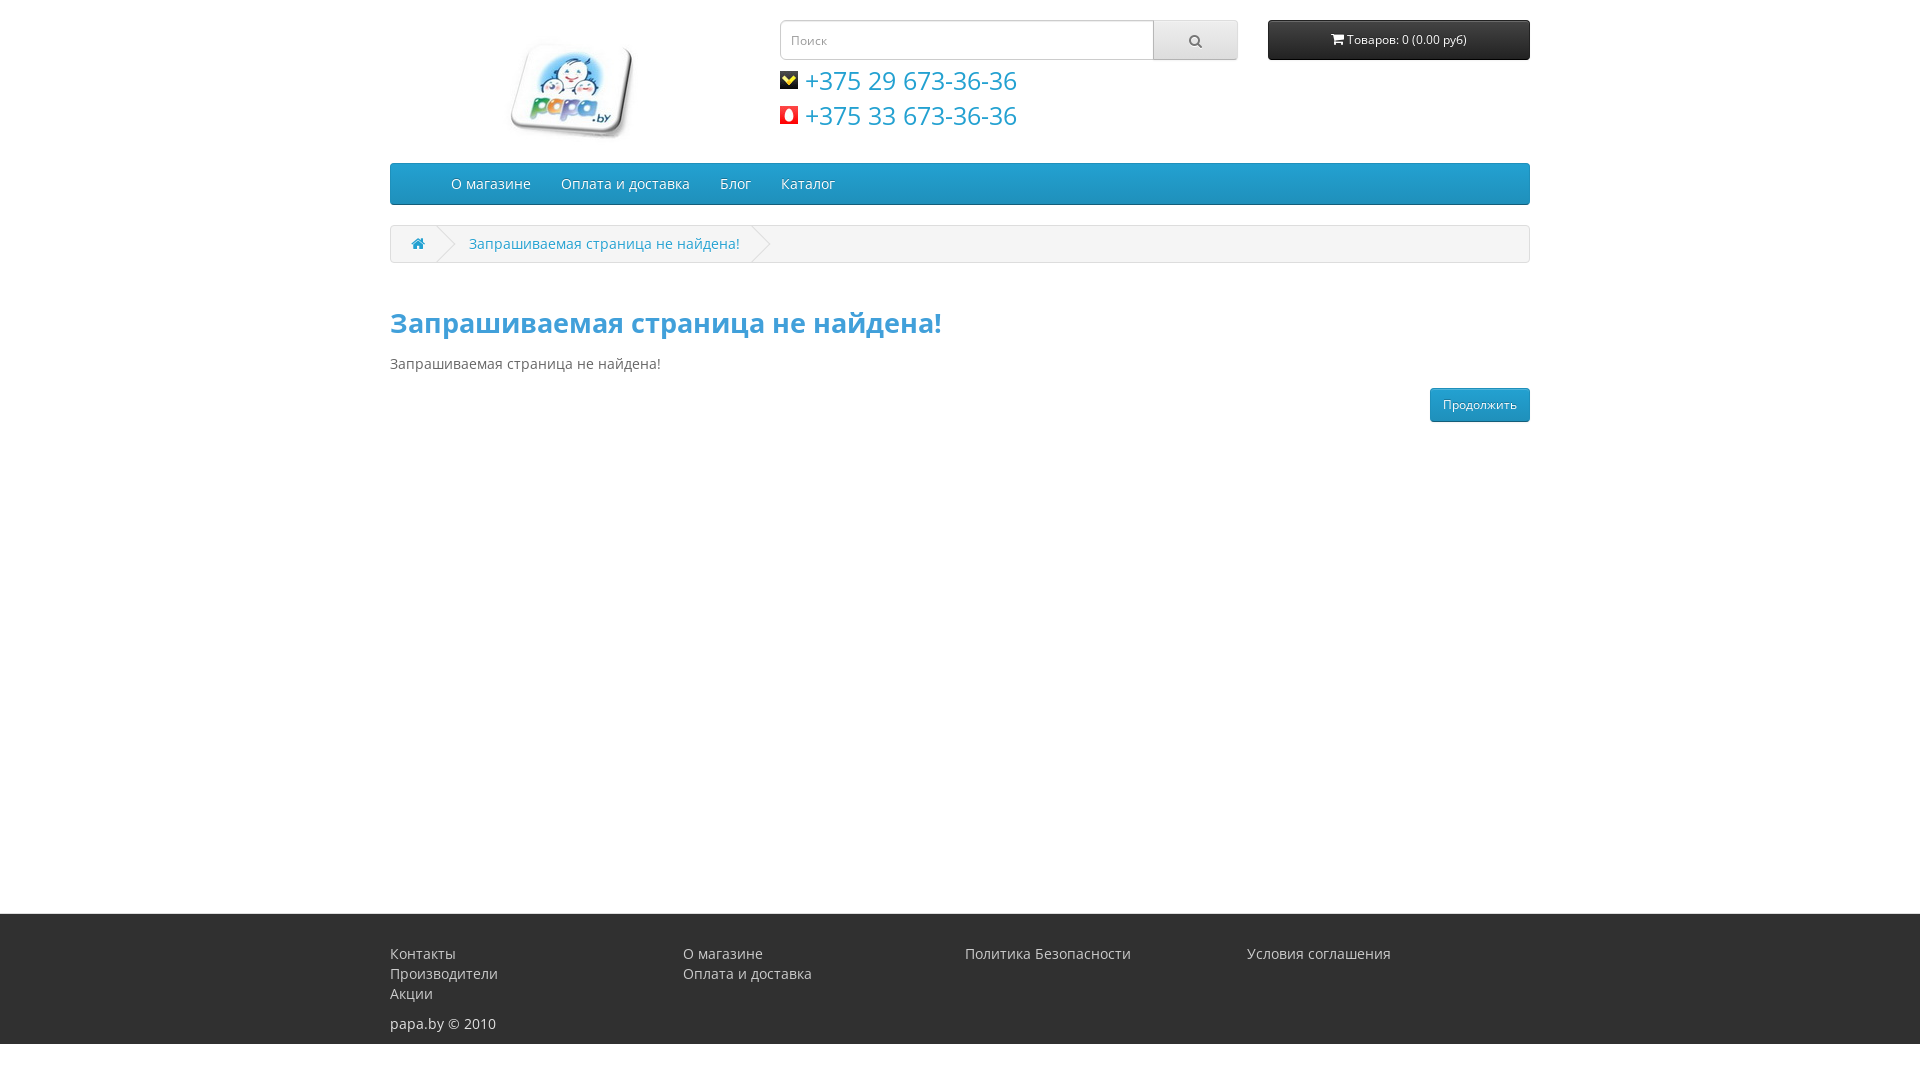 This screenshot has width=1920, height=1080. Describe the element at coordinates (898, 115) in the screenshot. I see `+375 33 673-36-36` at that location.